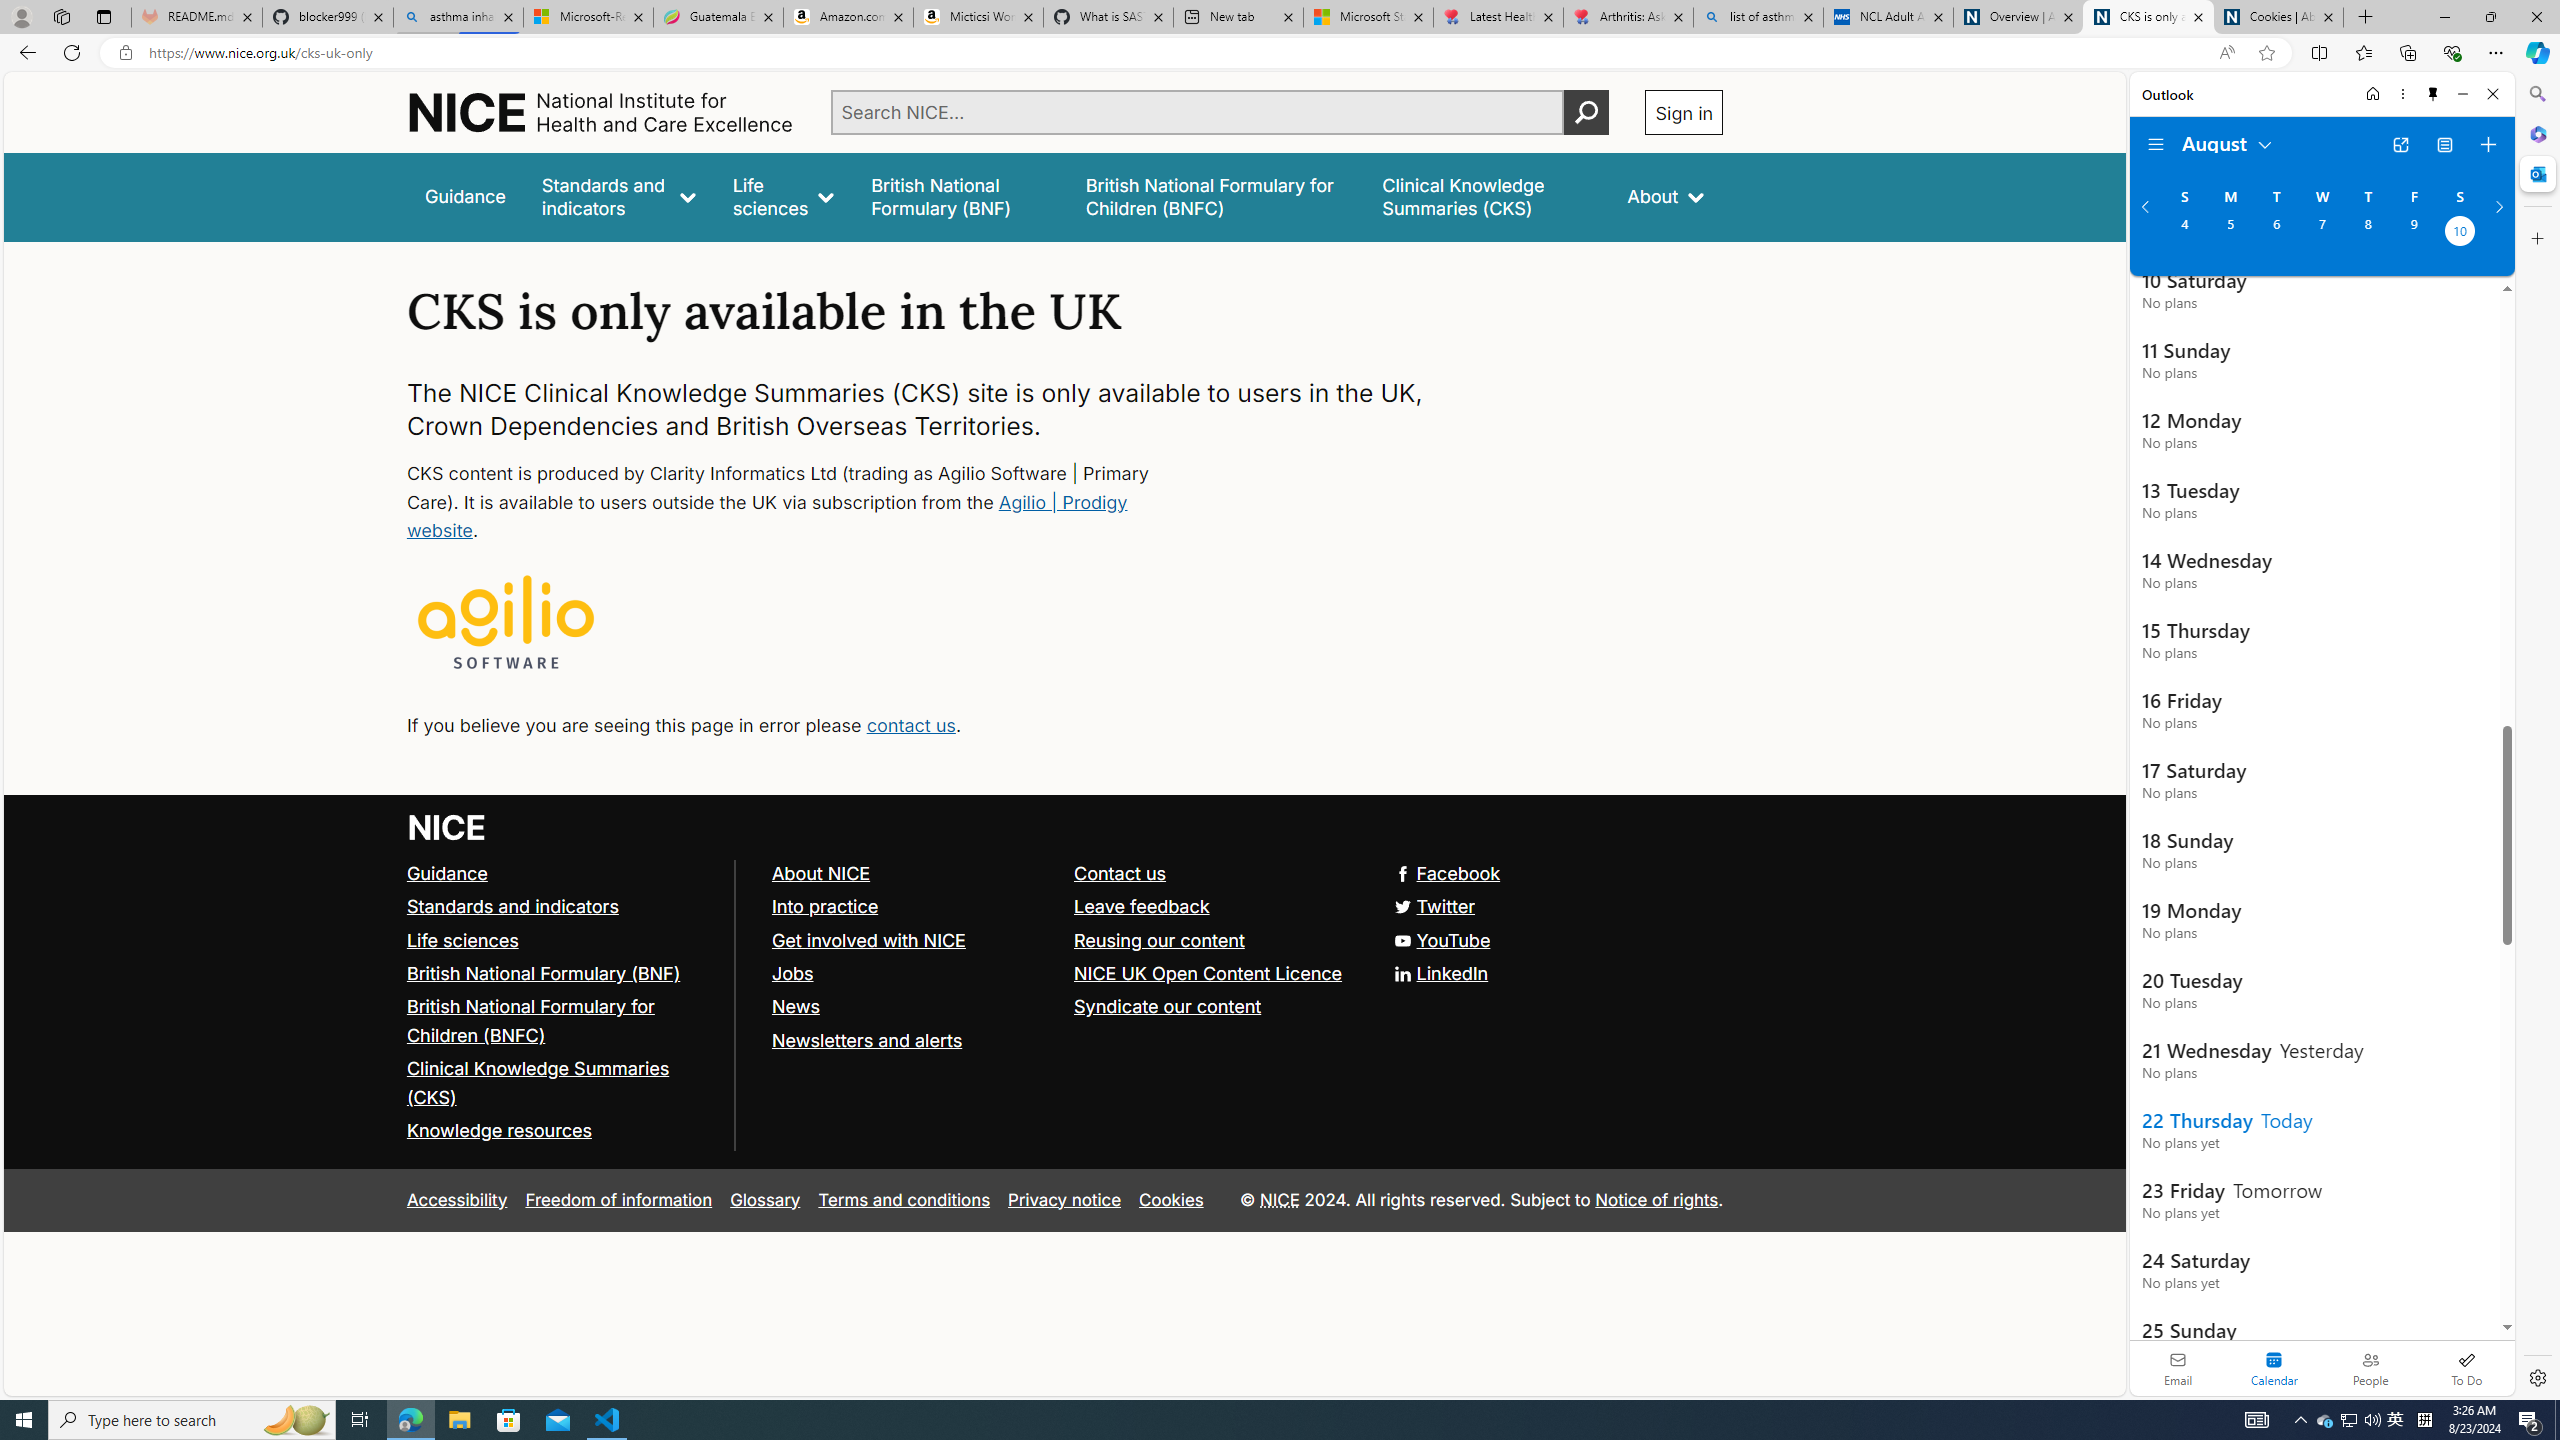  What do you see at coordinates (1217, 874) in the screenshot?
I see `Contact us` at bounding box center [1217, 874].